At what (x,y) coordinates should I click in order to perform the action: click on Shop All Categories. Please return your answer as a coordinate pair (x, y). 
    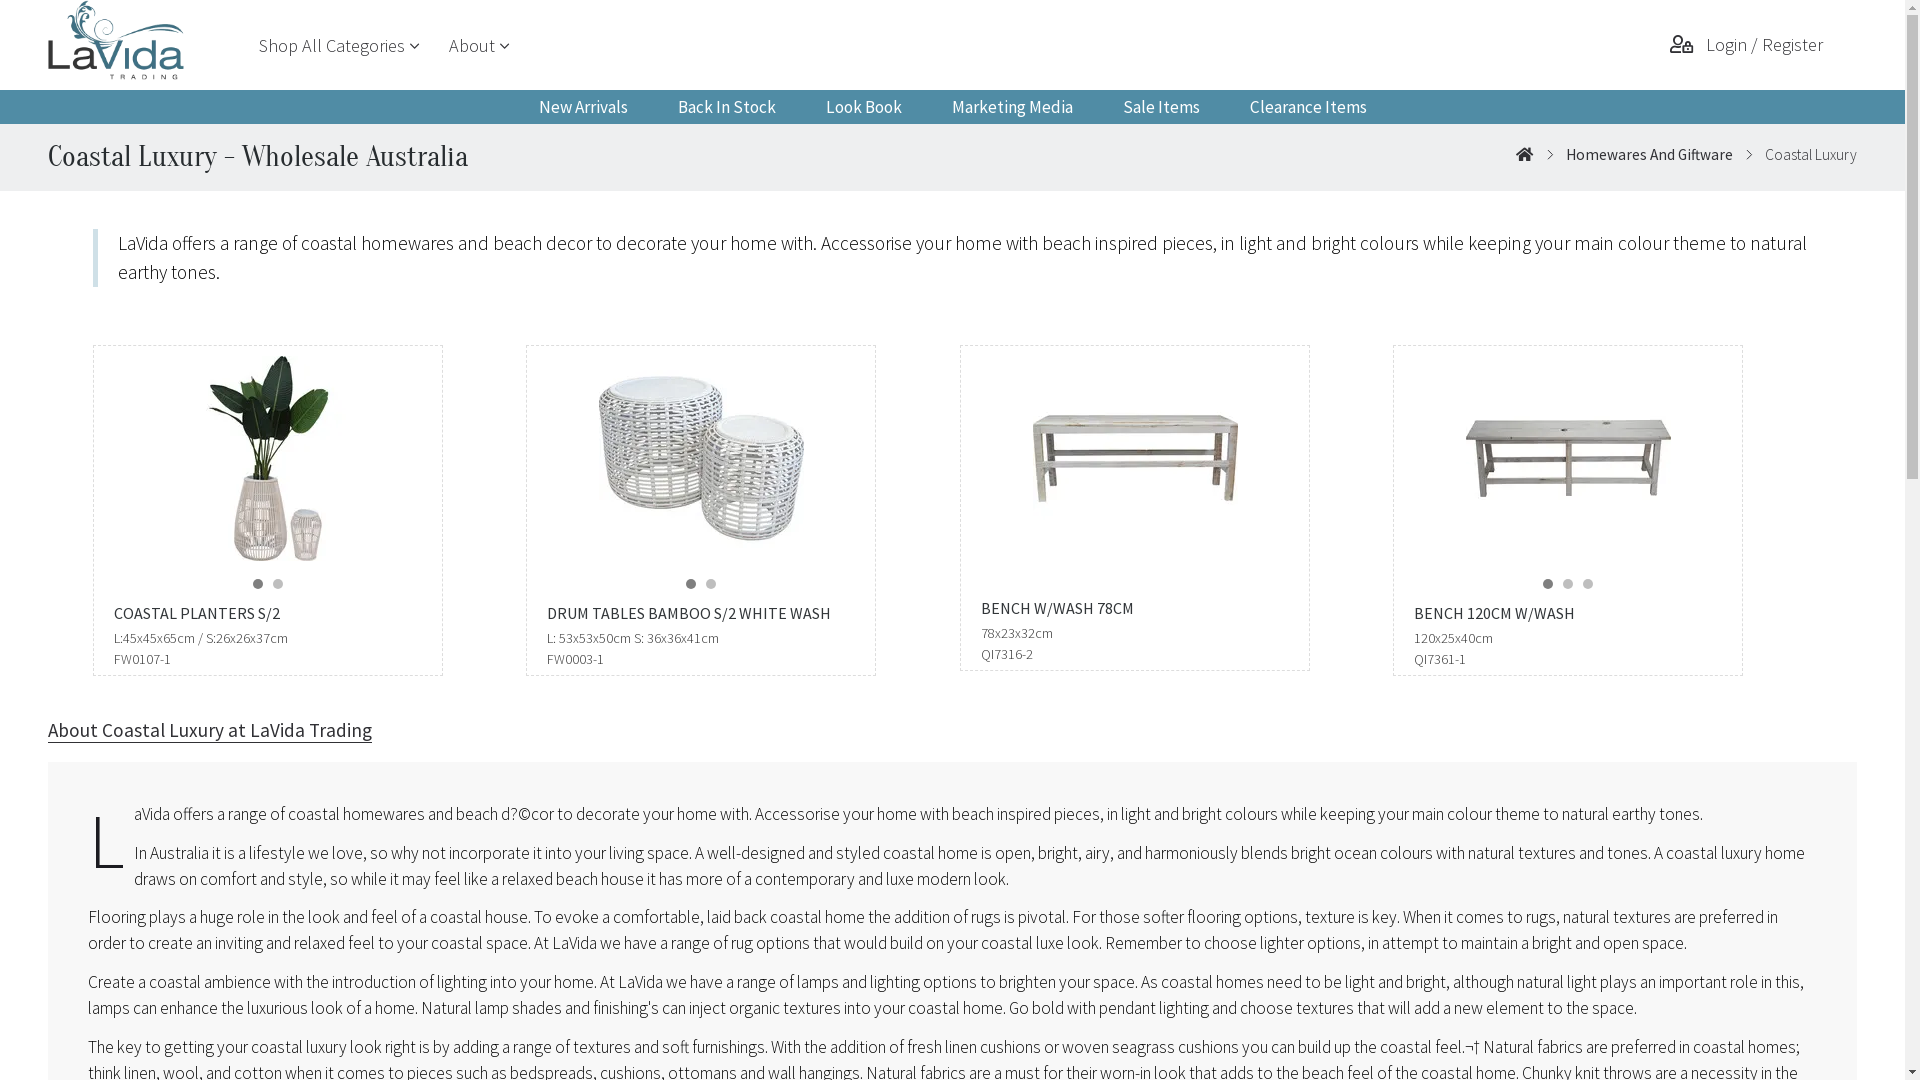
    Looking at the image, I should click on (332, 46).